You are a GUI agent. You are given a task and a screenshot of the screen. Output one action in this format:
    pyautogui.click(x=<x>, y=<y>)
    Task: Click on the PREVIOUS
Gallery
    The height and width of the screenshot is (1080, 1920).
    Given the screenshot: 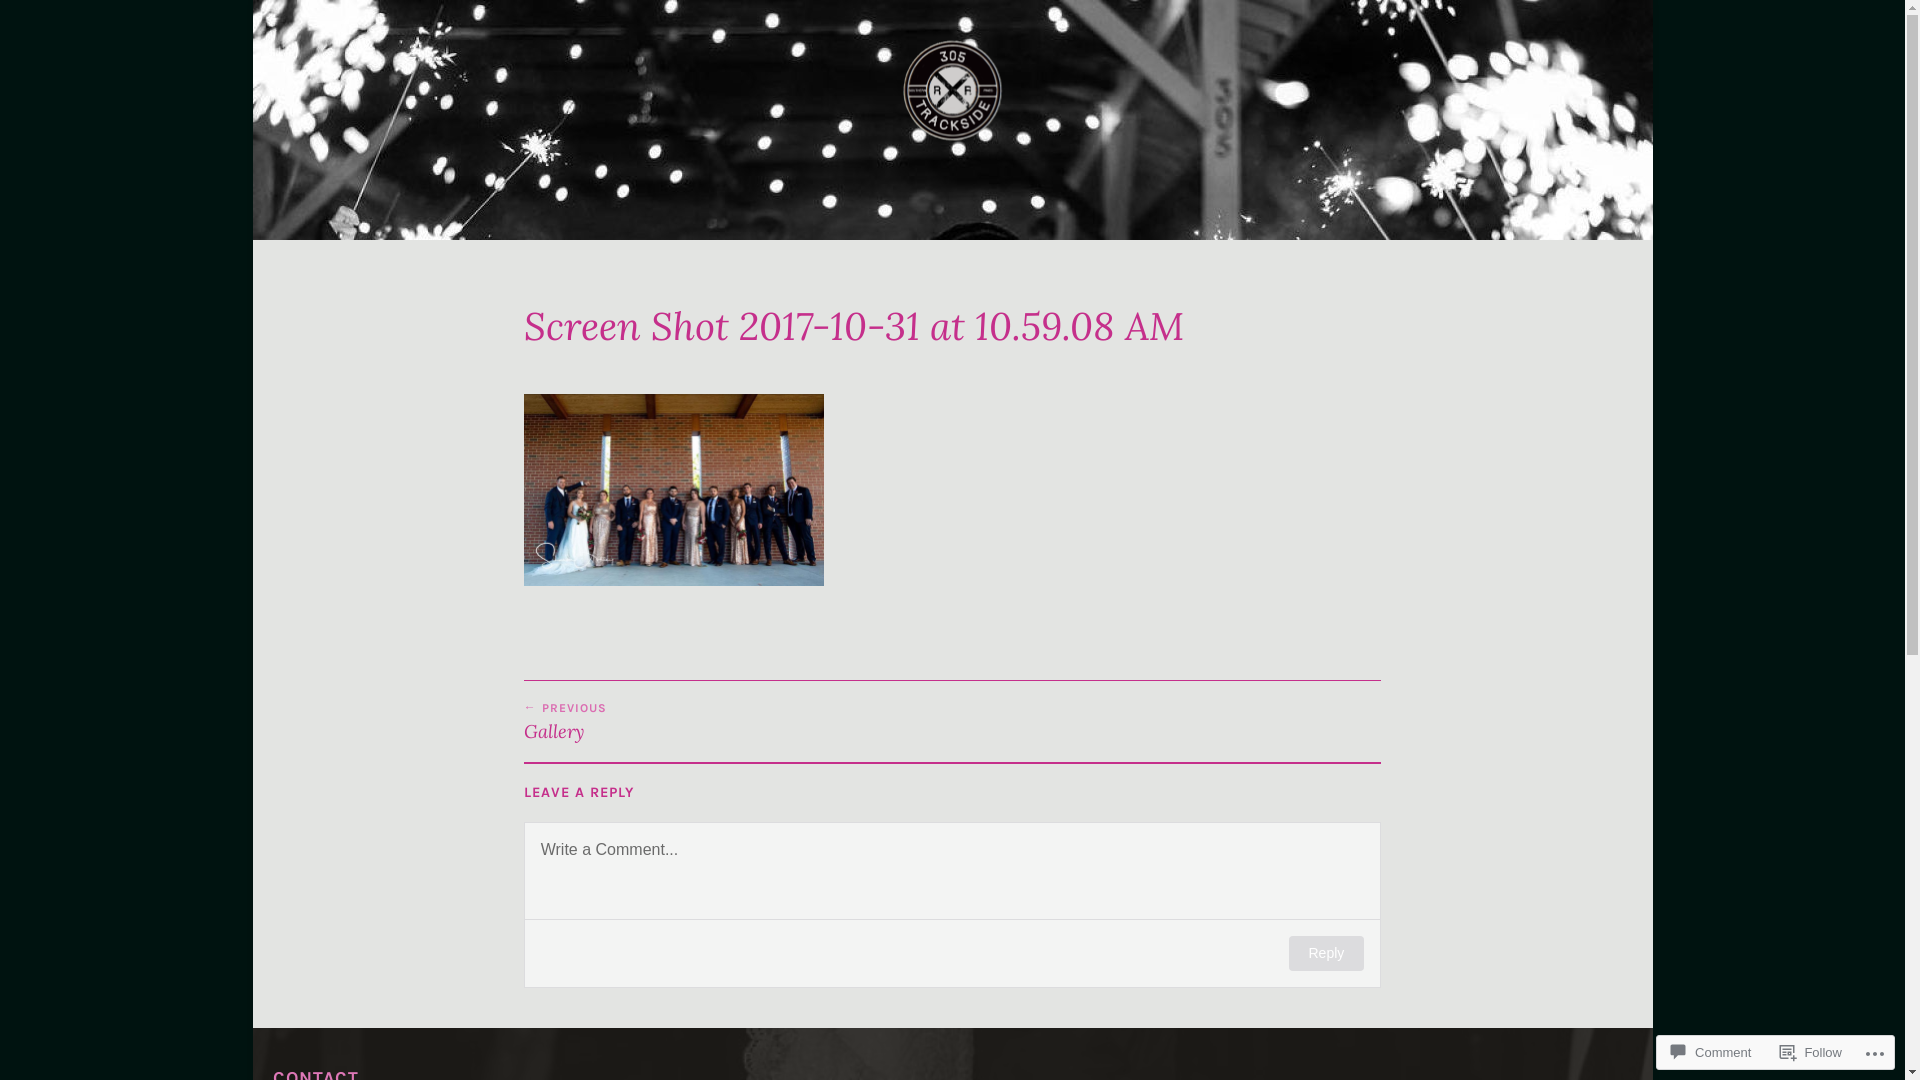 What is the action you would take?
    pyautogui.click(x=738, y=722)
    